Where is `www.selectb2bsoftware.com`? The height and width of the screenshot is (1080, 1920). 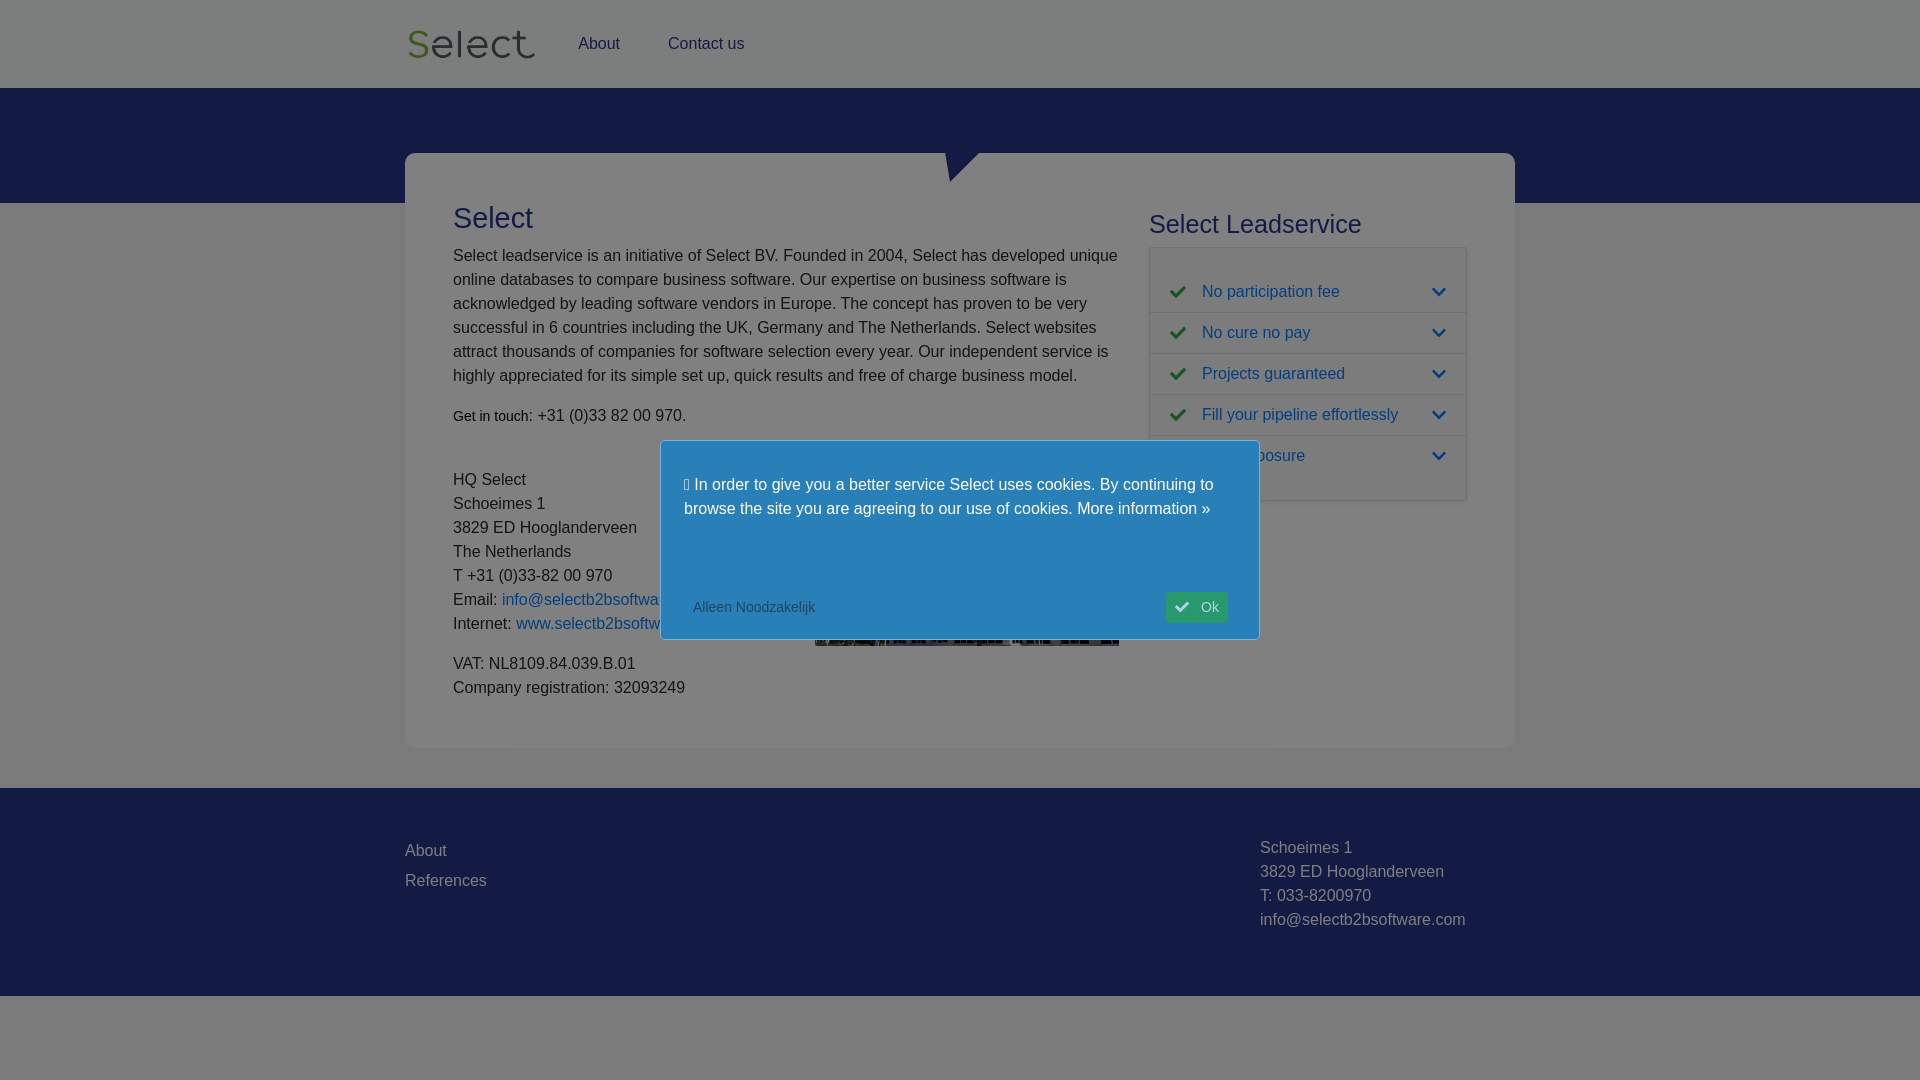
www.selectb2bsoftware.com is located at coordinates (617, 622).